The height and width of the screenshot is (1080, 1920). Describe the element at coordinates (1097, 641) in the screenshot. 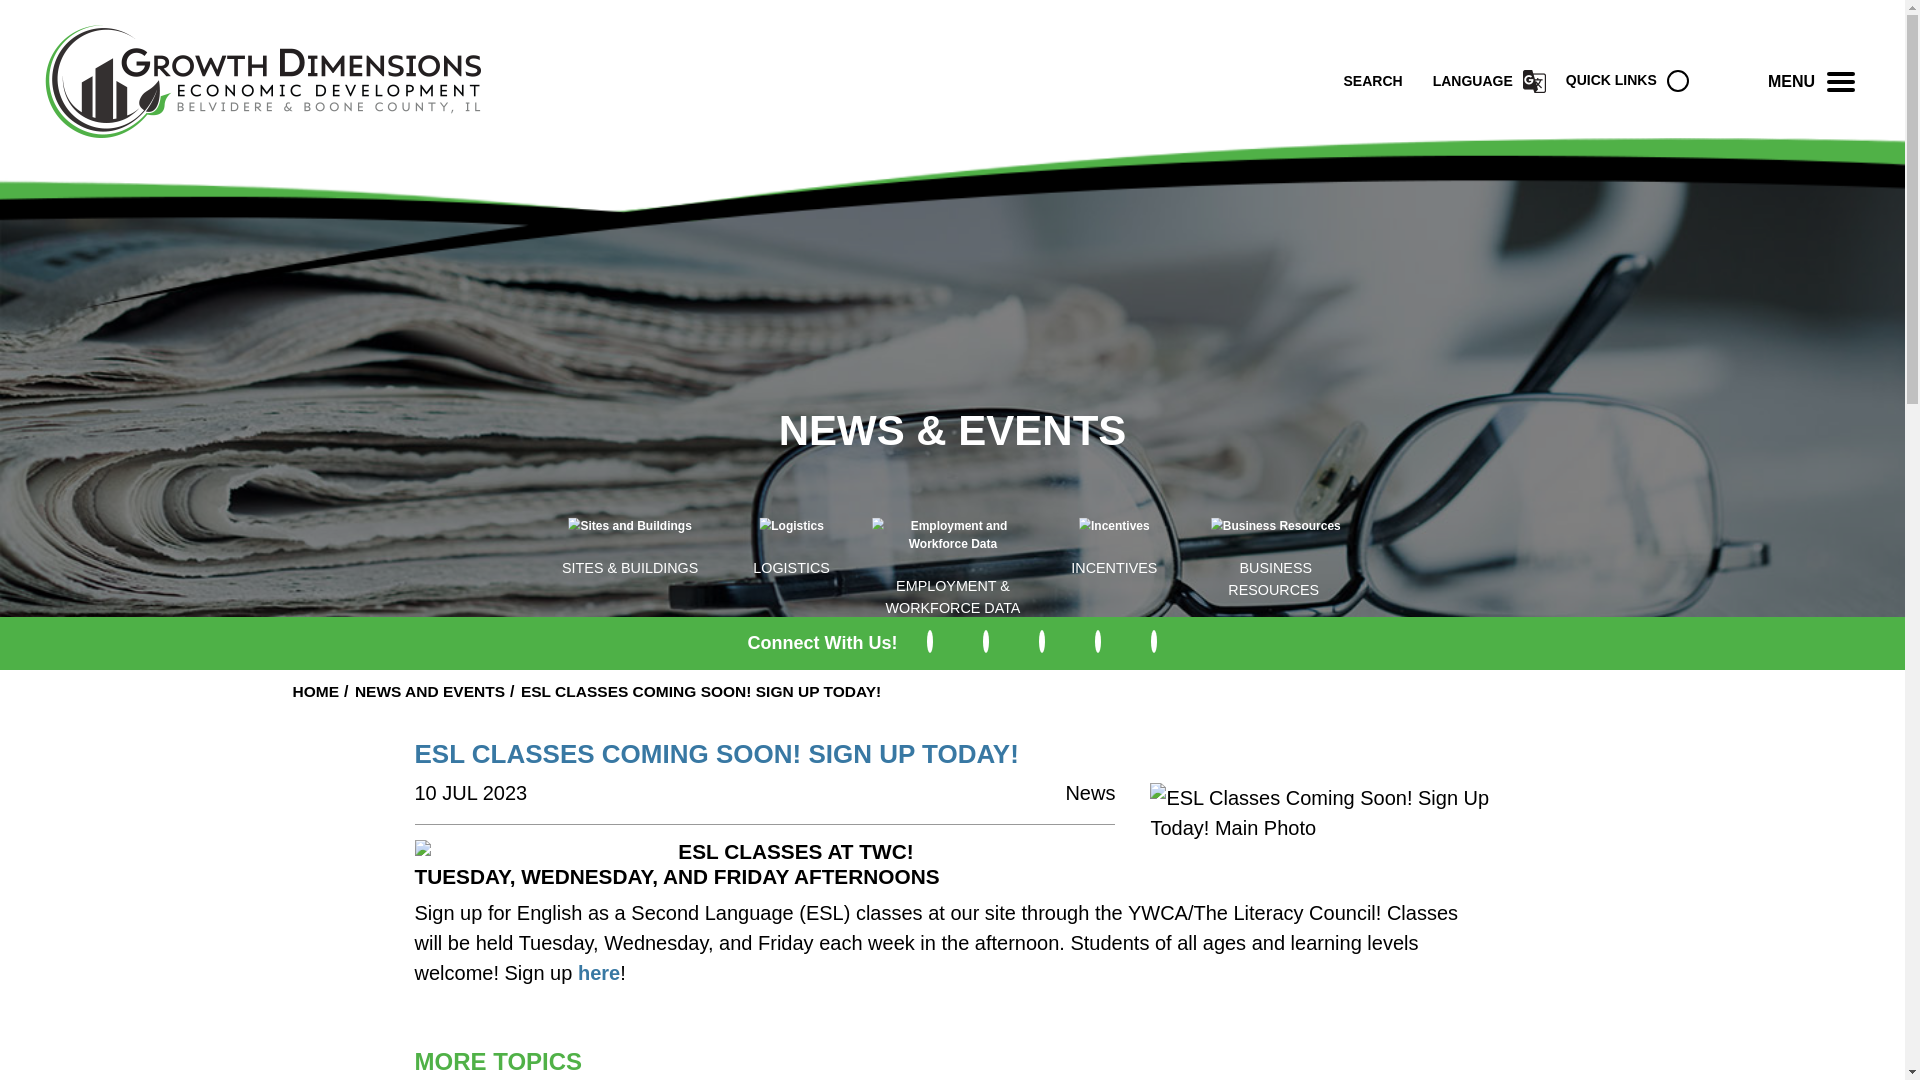

I see `Linkedin` at that location.